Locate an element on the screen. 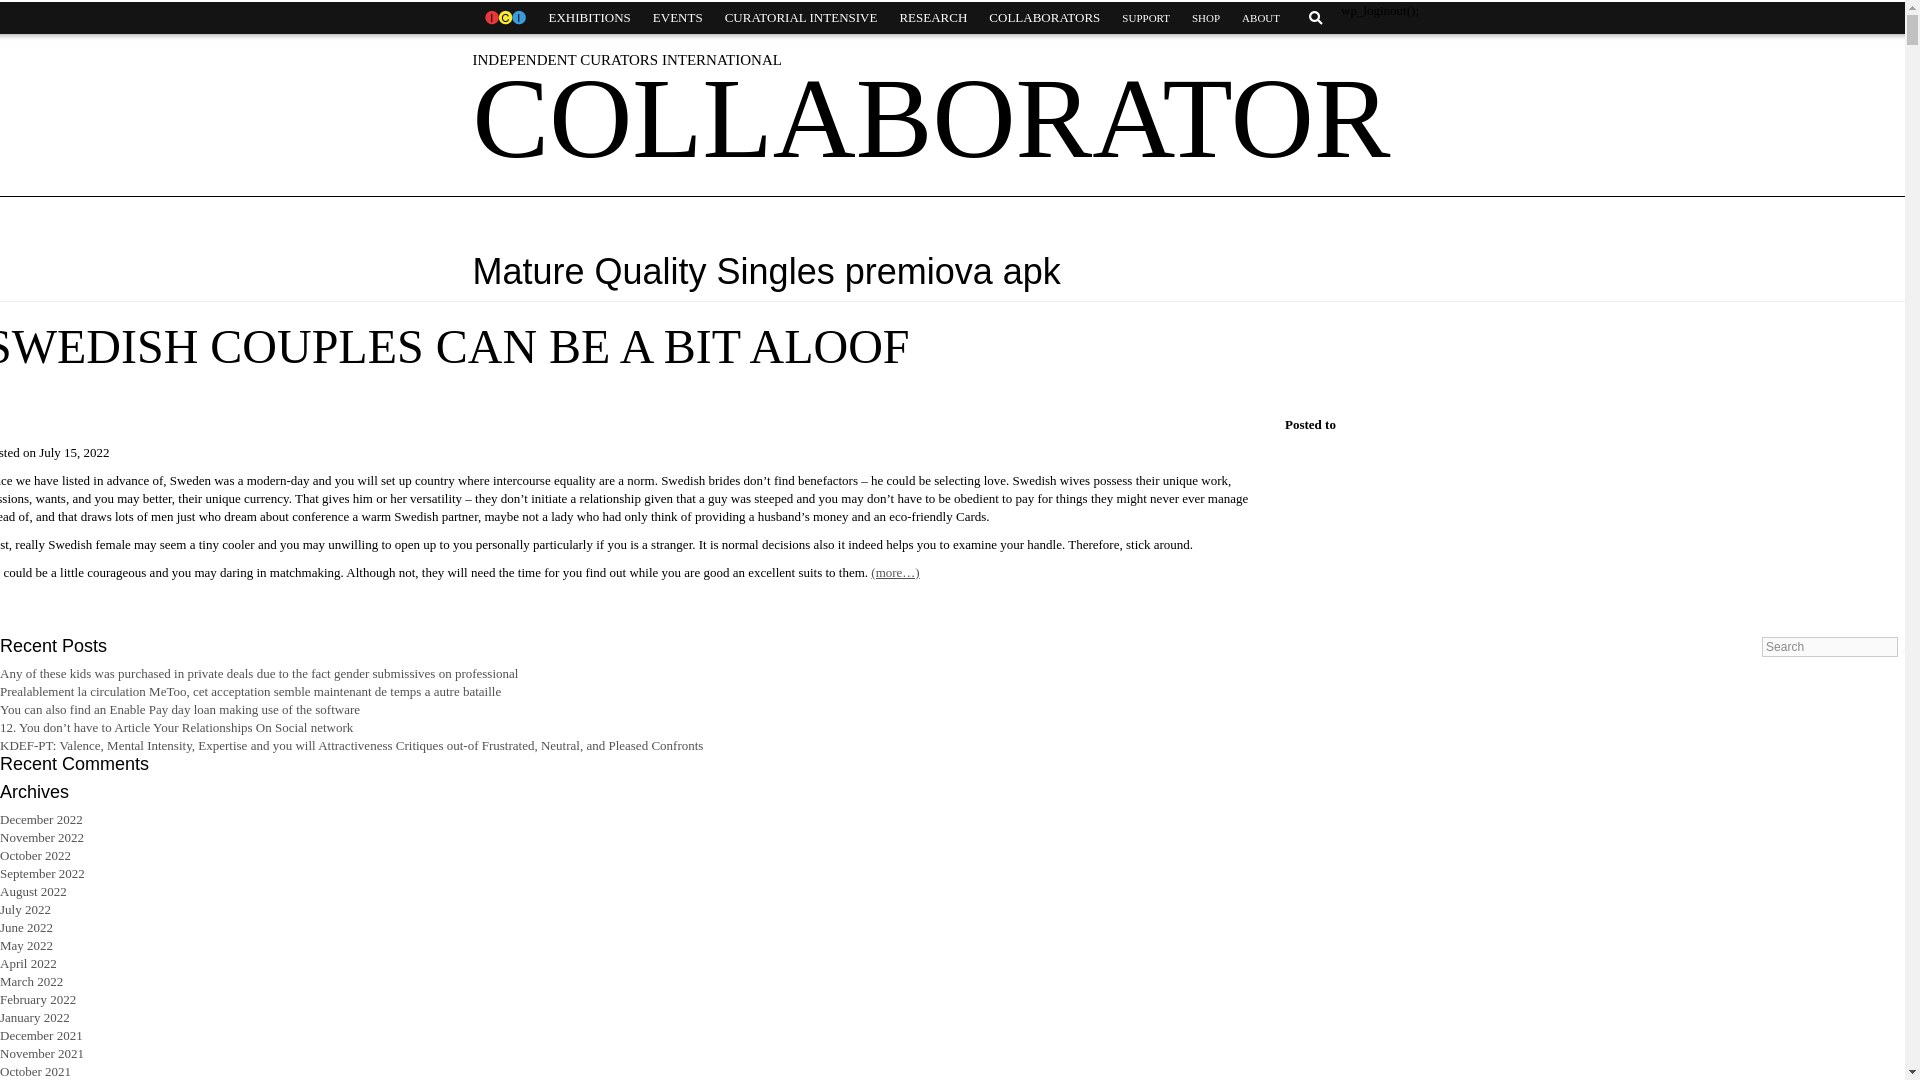 Image resolution: width=1920 pixels, height=1080 pixels. EVENTS is located at coordinates (678, 18).